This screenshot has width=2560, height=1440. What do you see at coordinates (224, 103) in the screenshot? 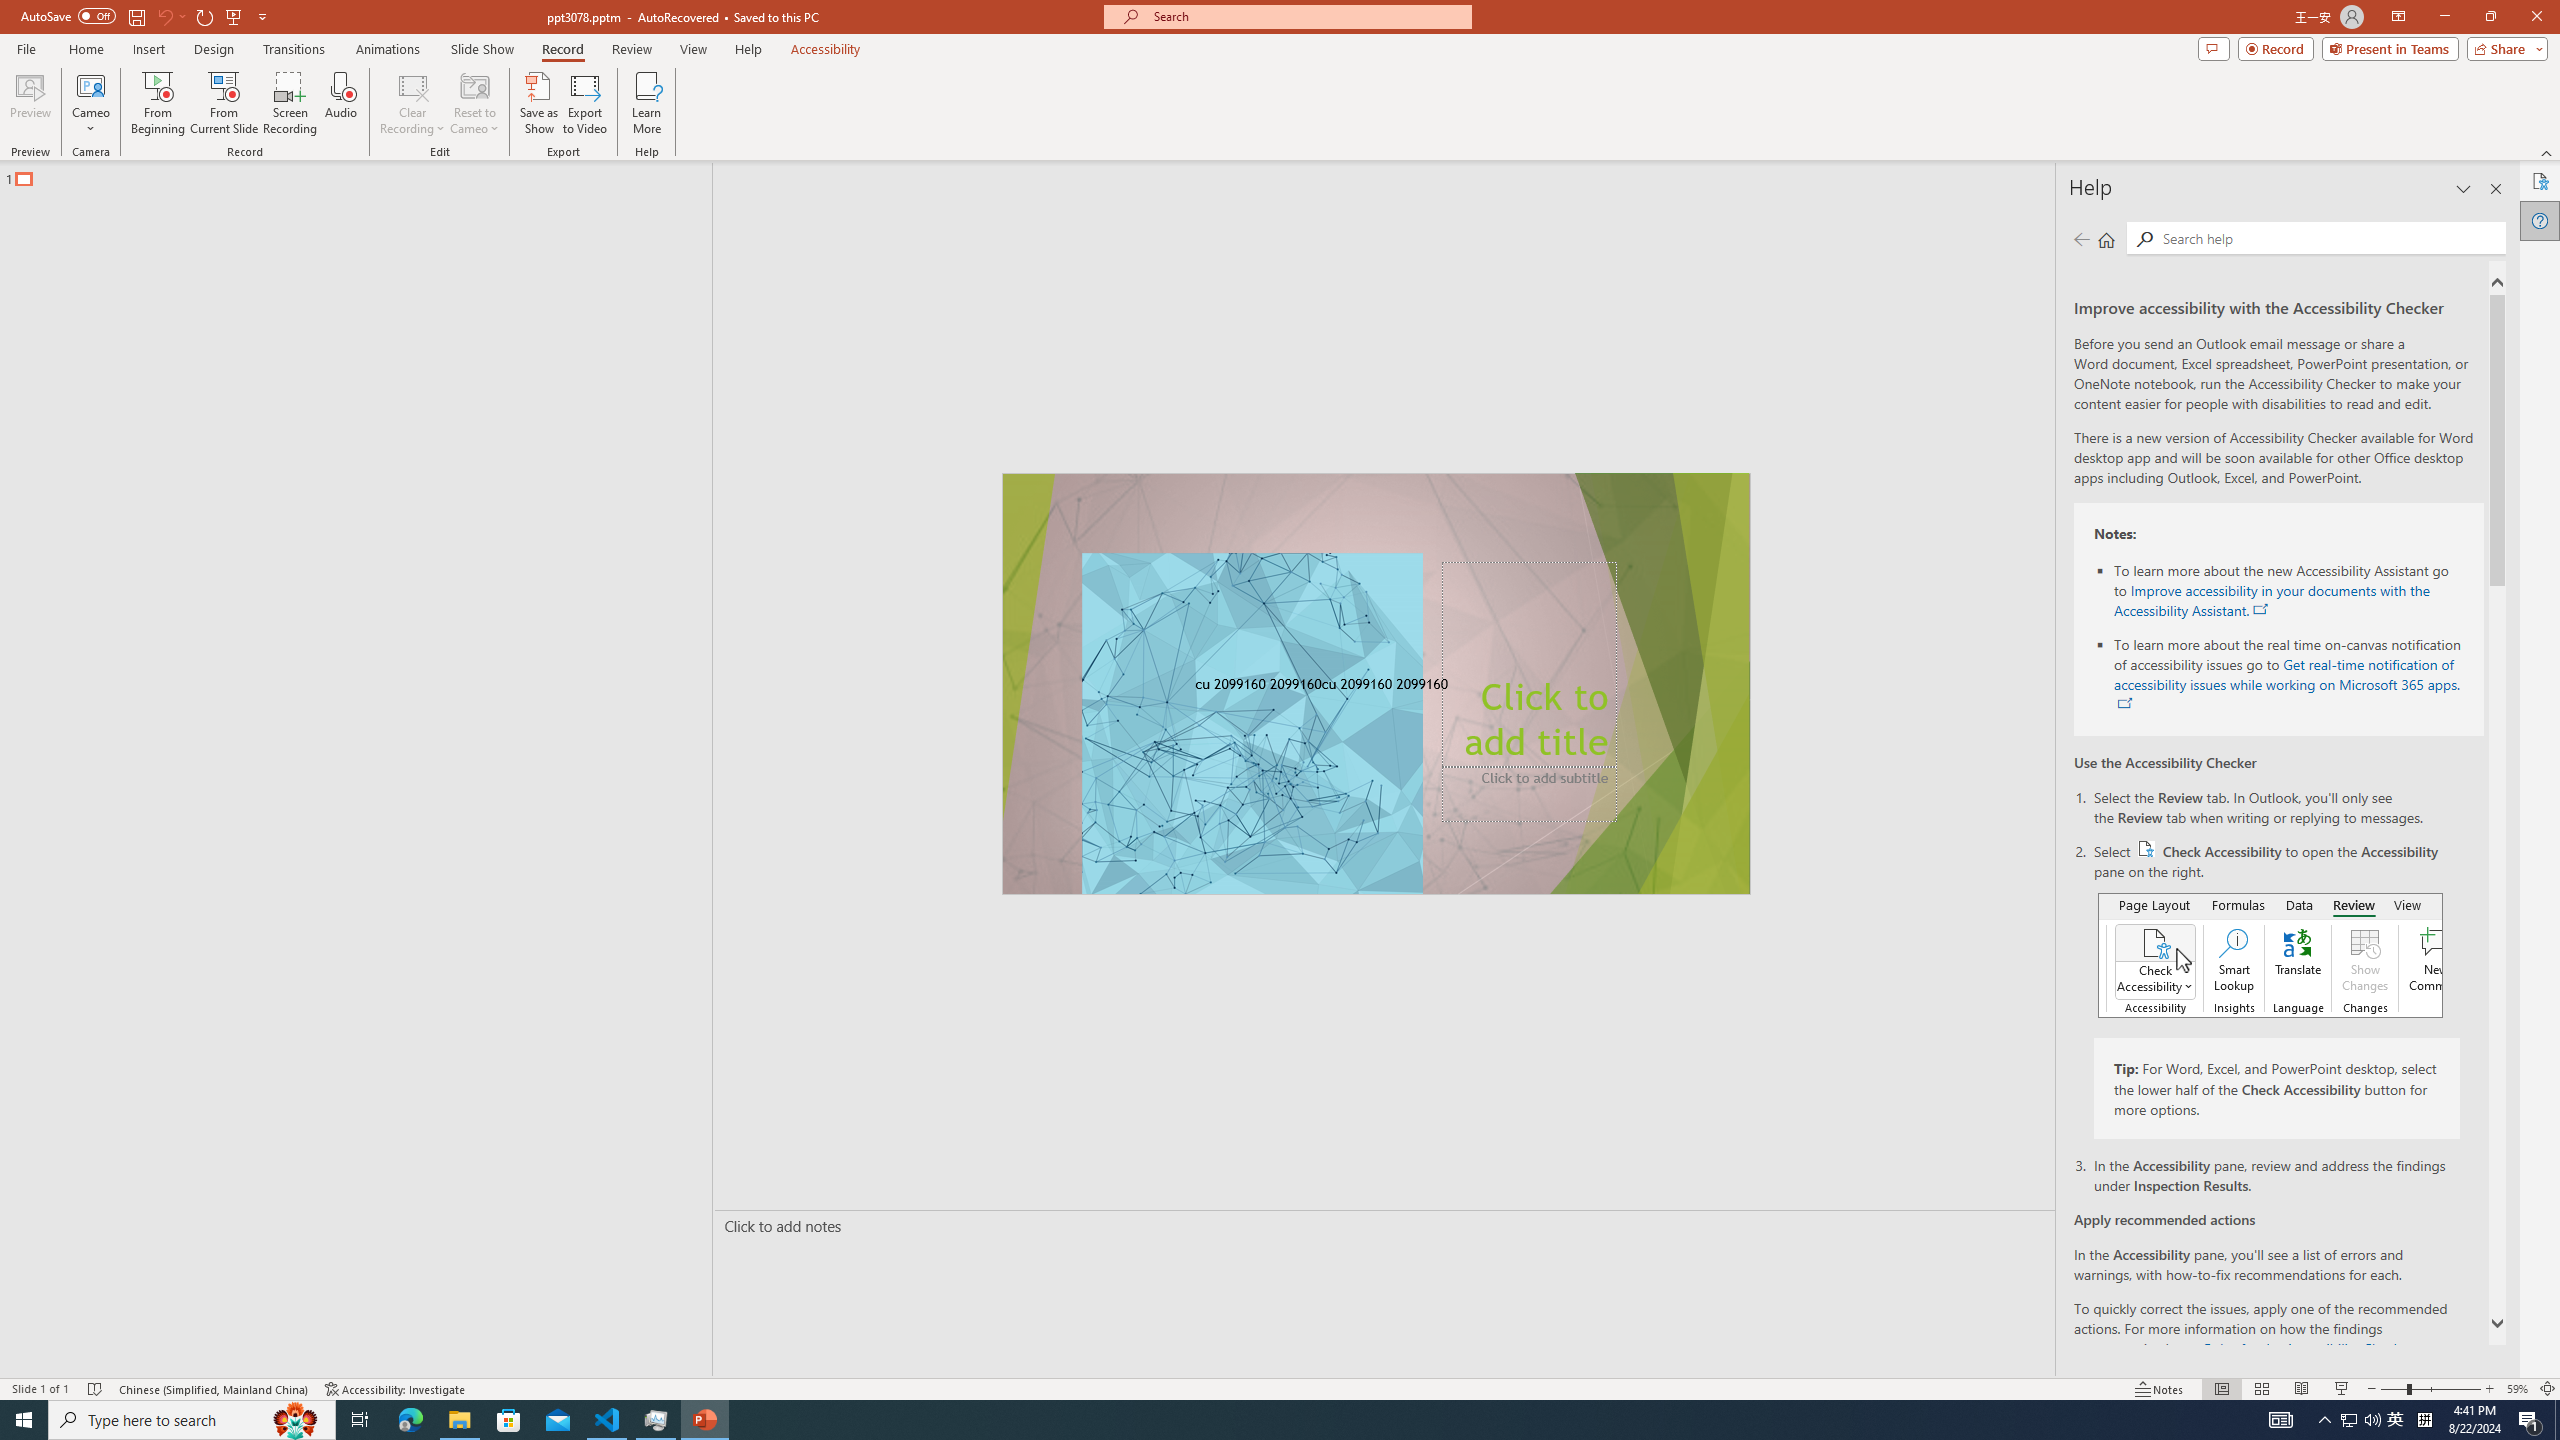
I see `From Current Slide...` at bounding box center [224, 103].